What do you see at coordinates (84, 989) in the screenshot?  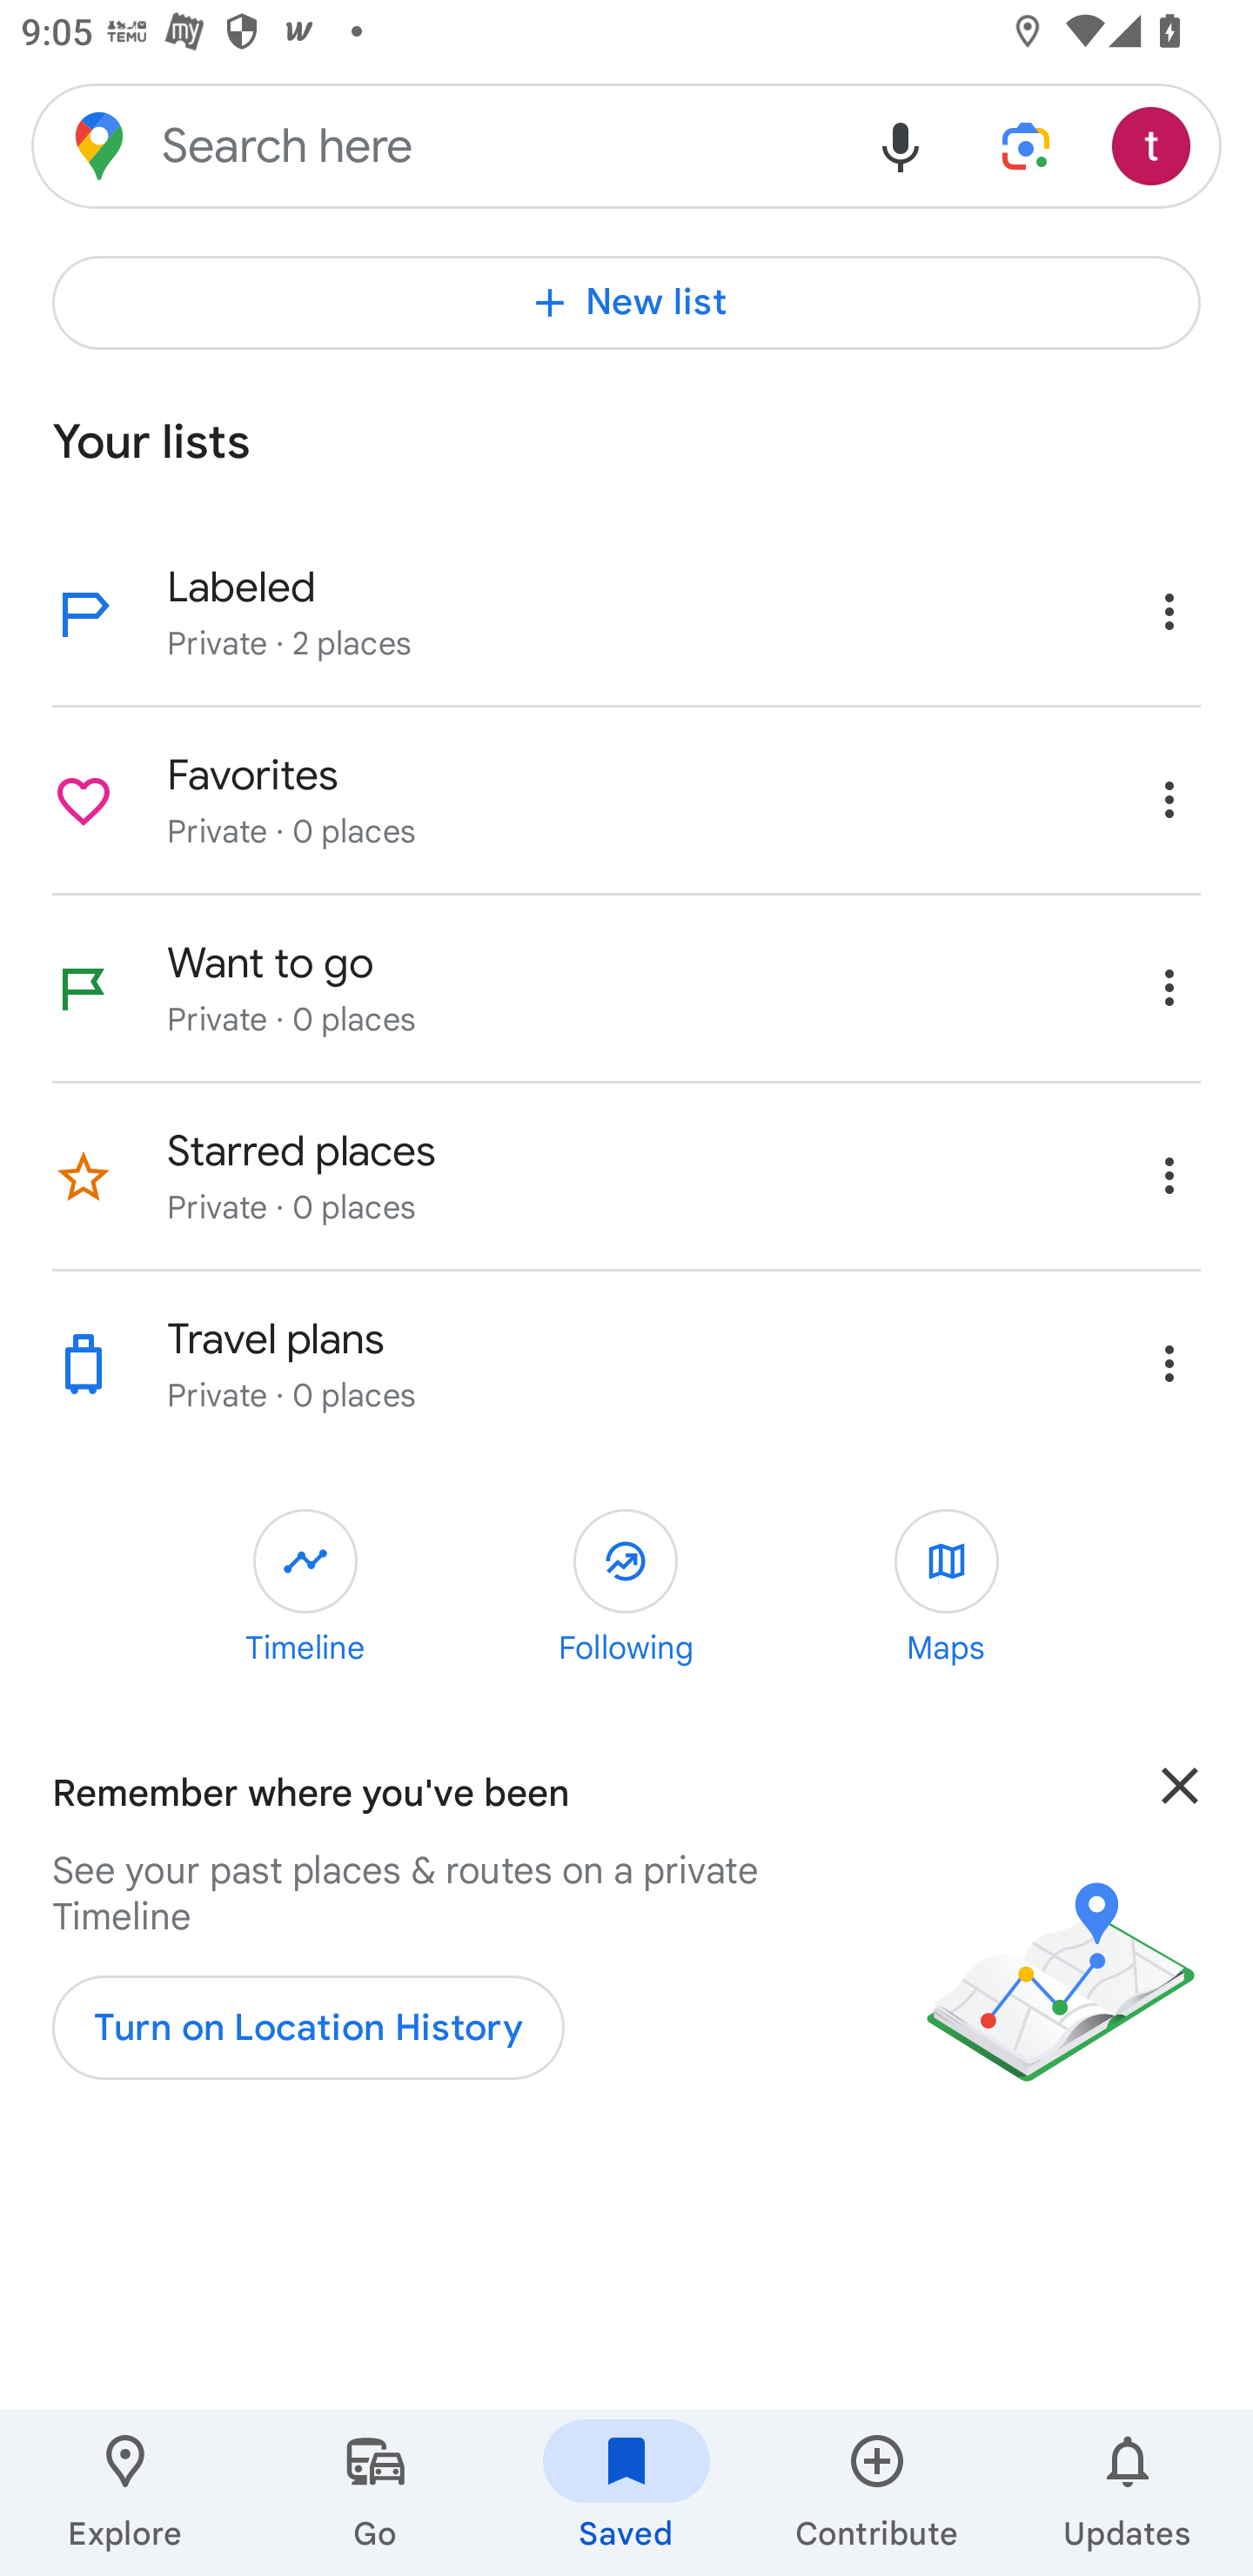 I see `Edit list` at bounding box center [84, 989].